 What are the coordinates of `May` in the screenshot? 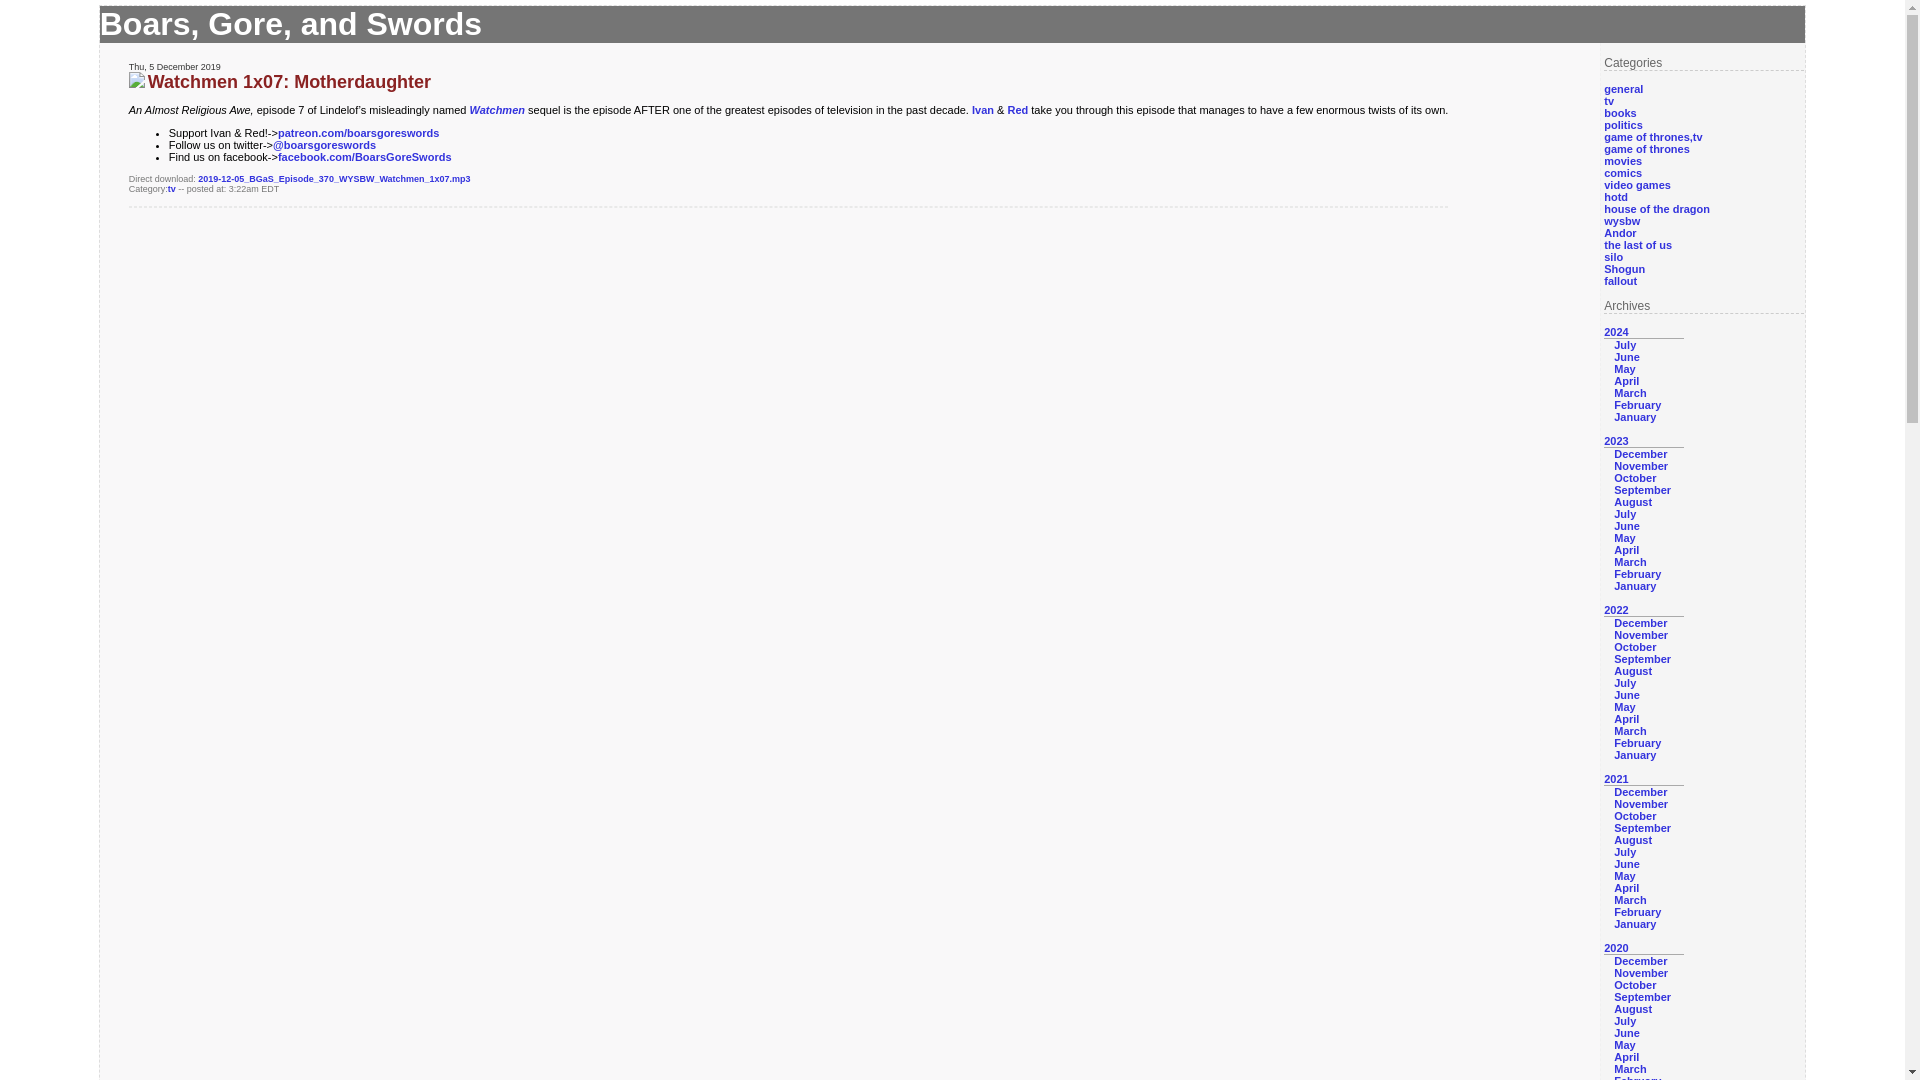 It's located at (1624, 368).